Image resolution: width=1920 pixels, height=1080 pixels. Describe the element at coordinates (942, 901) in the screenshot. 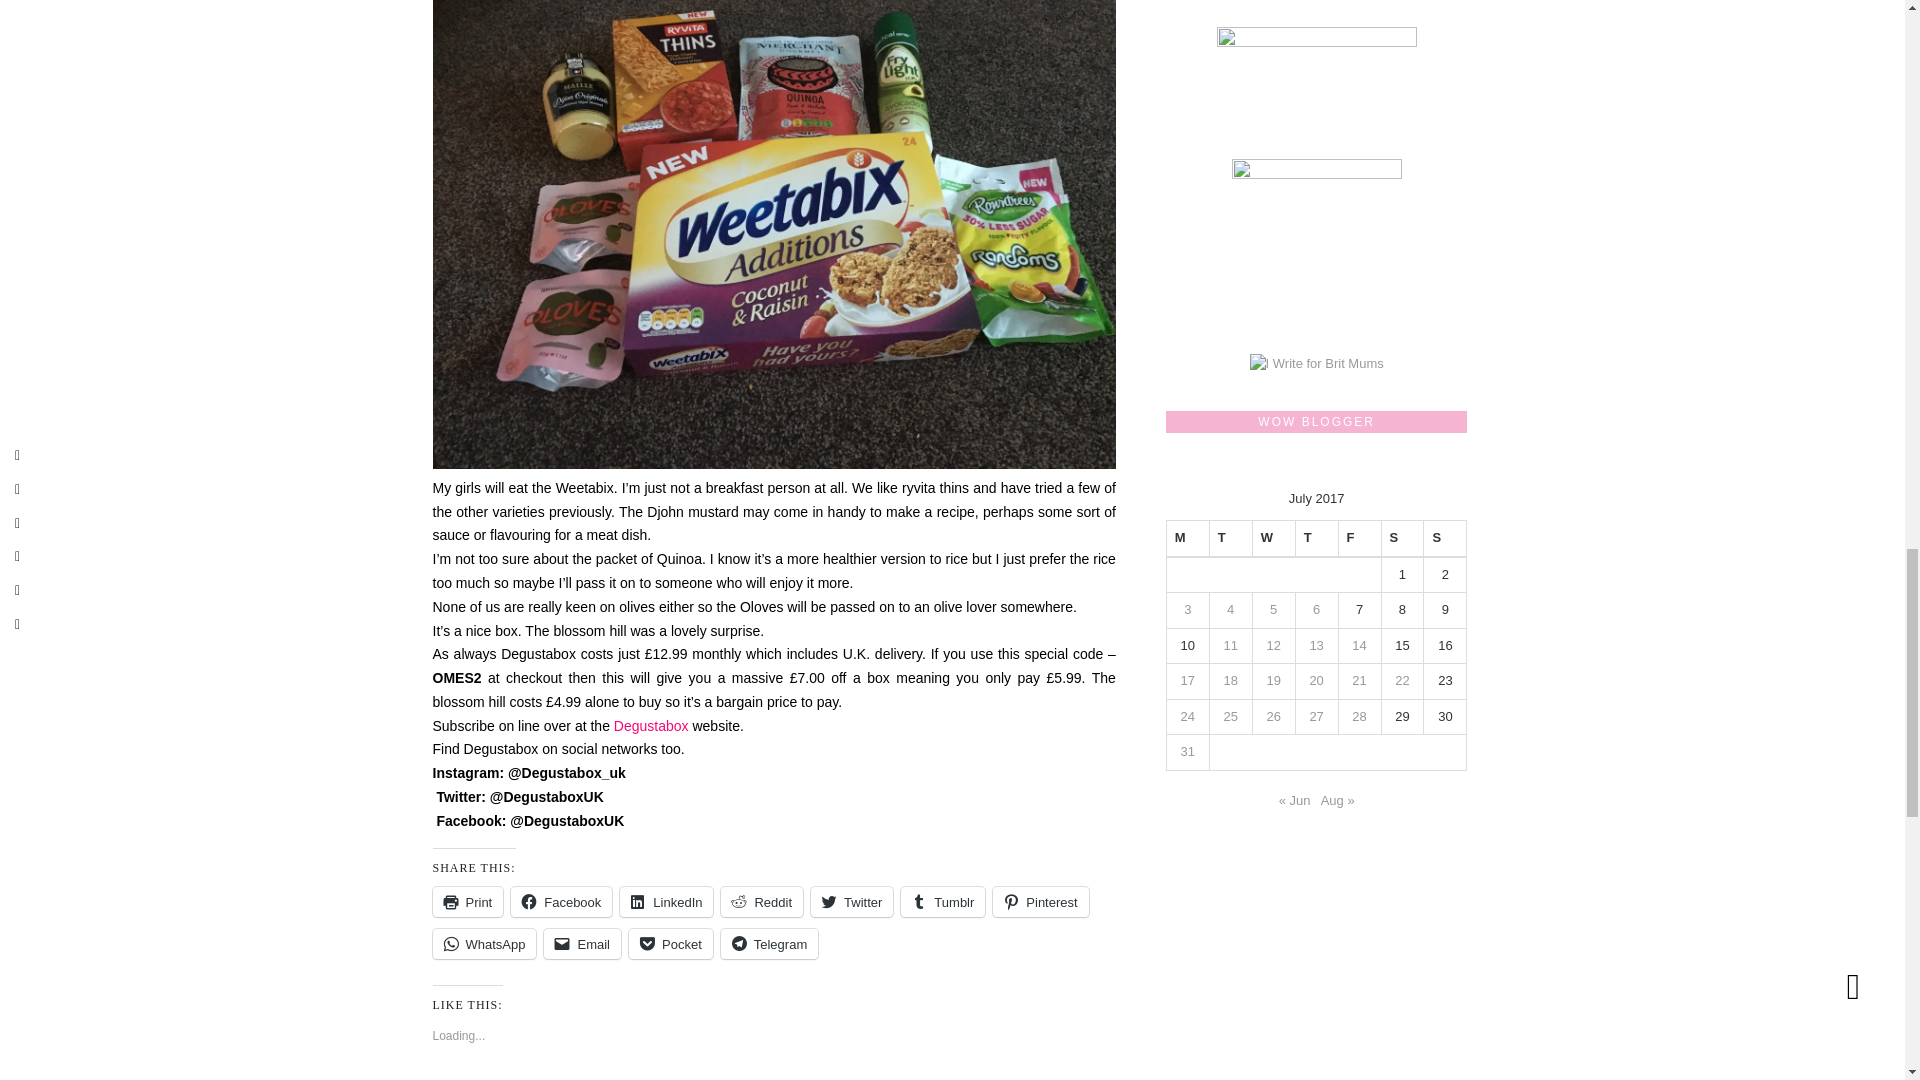

I see `Tumblr` at that location.